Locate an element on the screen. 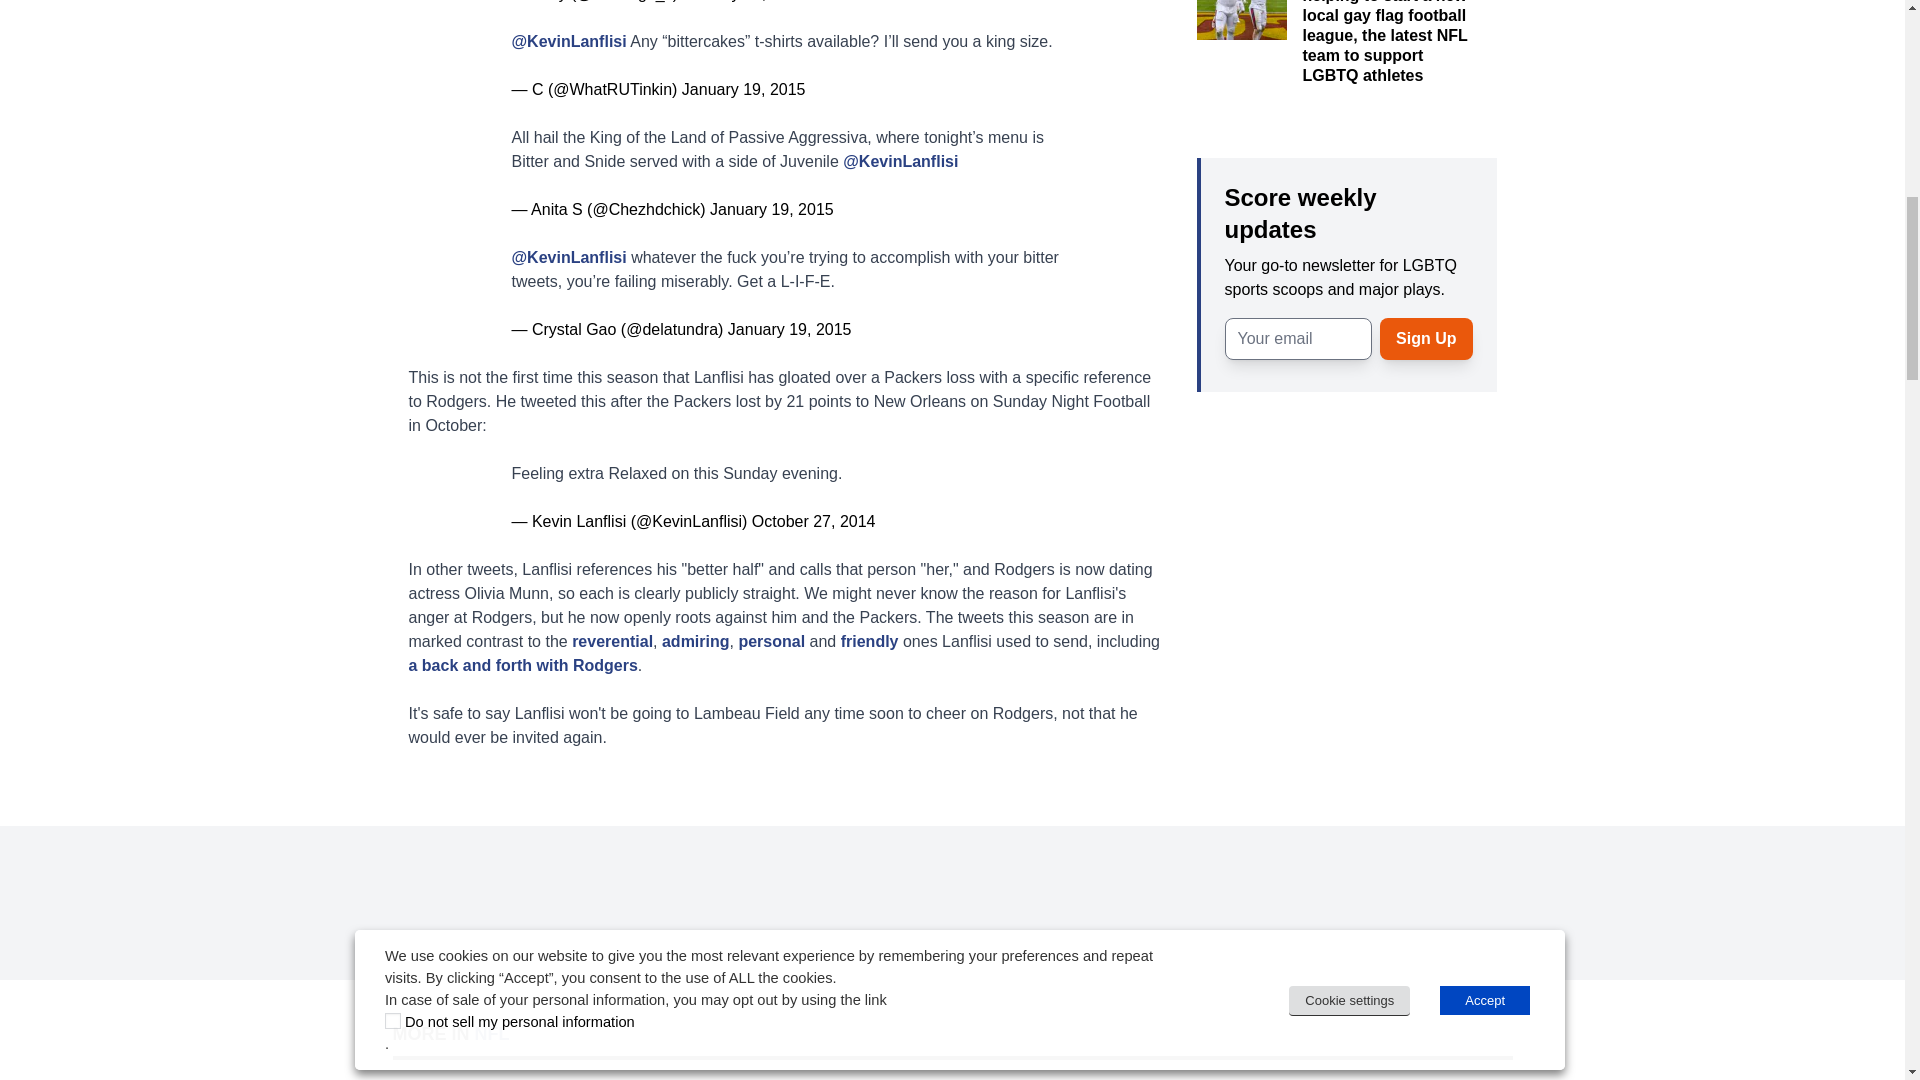 This screenshot has width=1920, height=1080. friendly is located at coordinates (869, 640).